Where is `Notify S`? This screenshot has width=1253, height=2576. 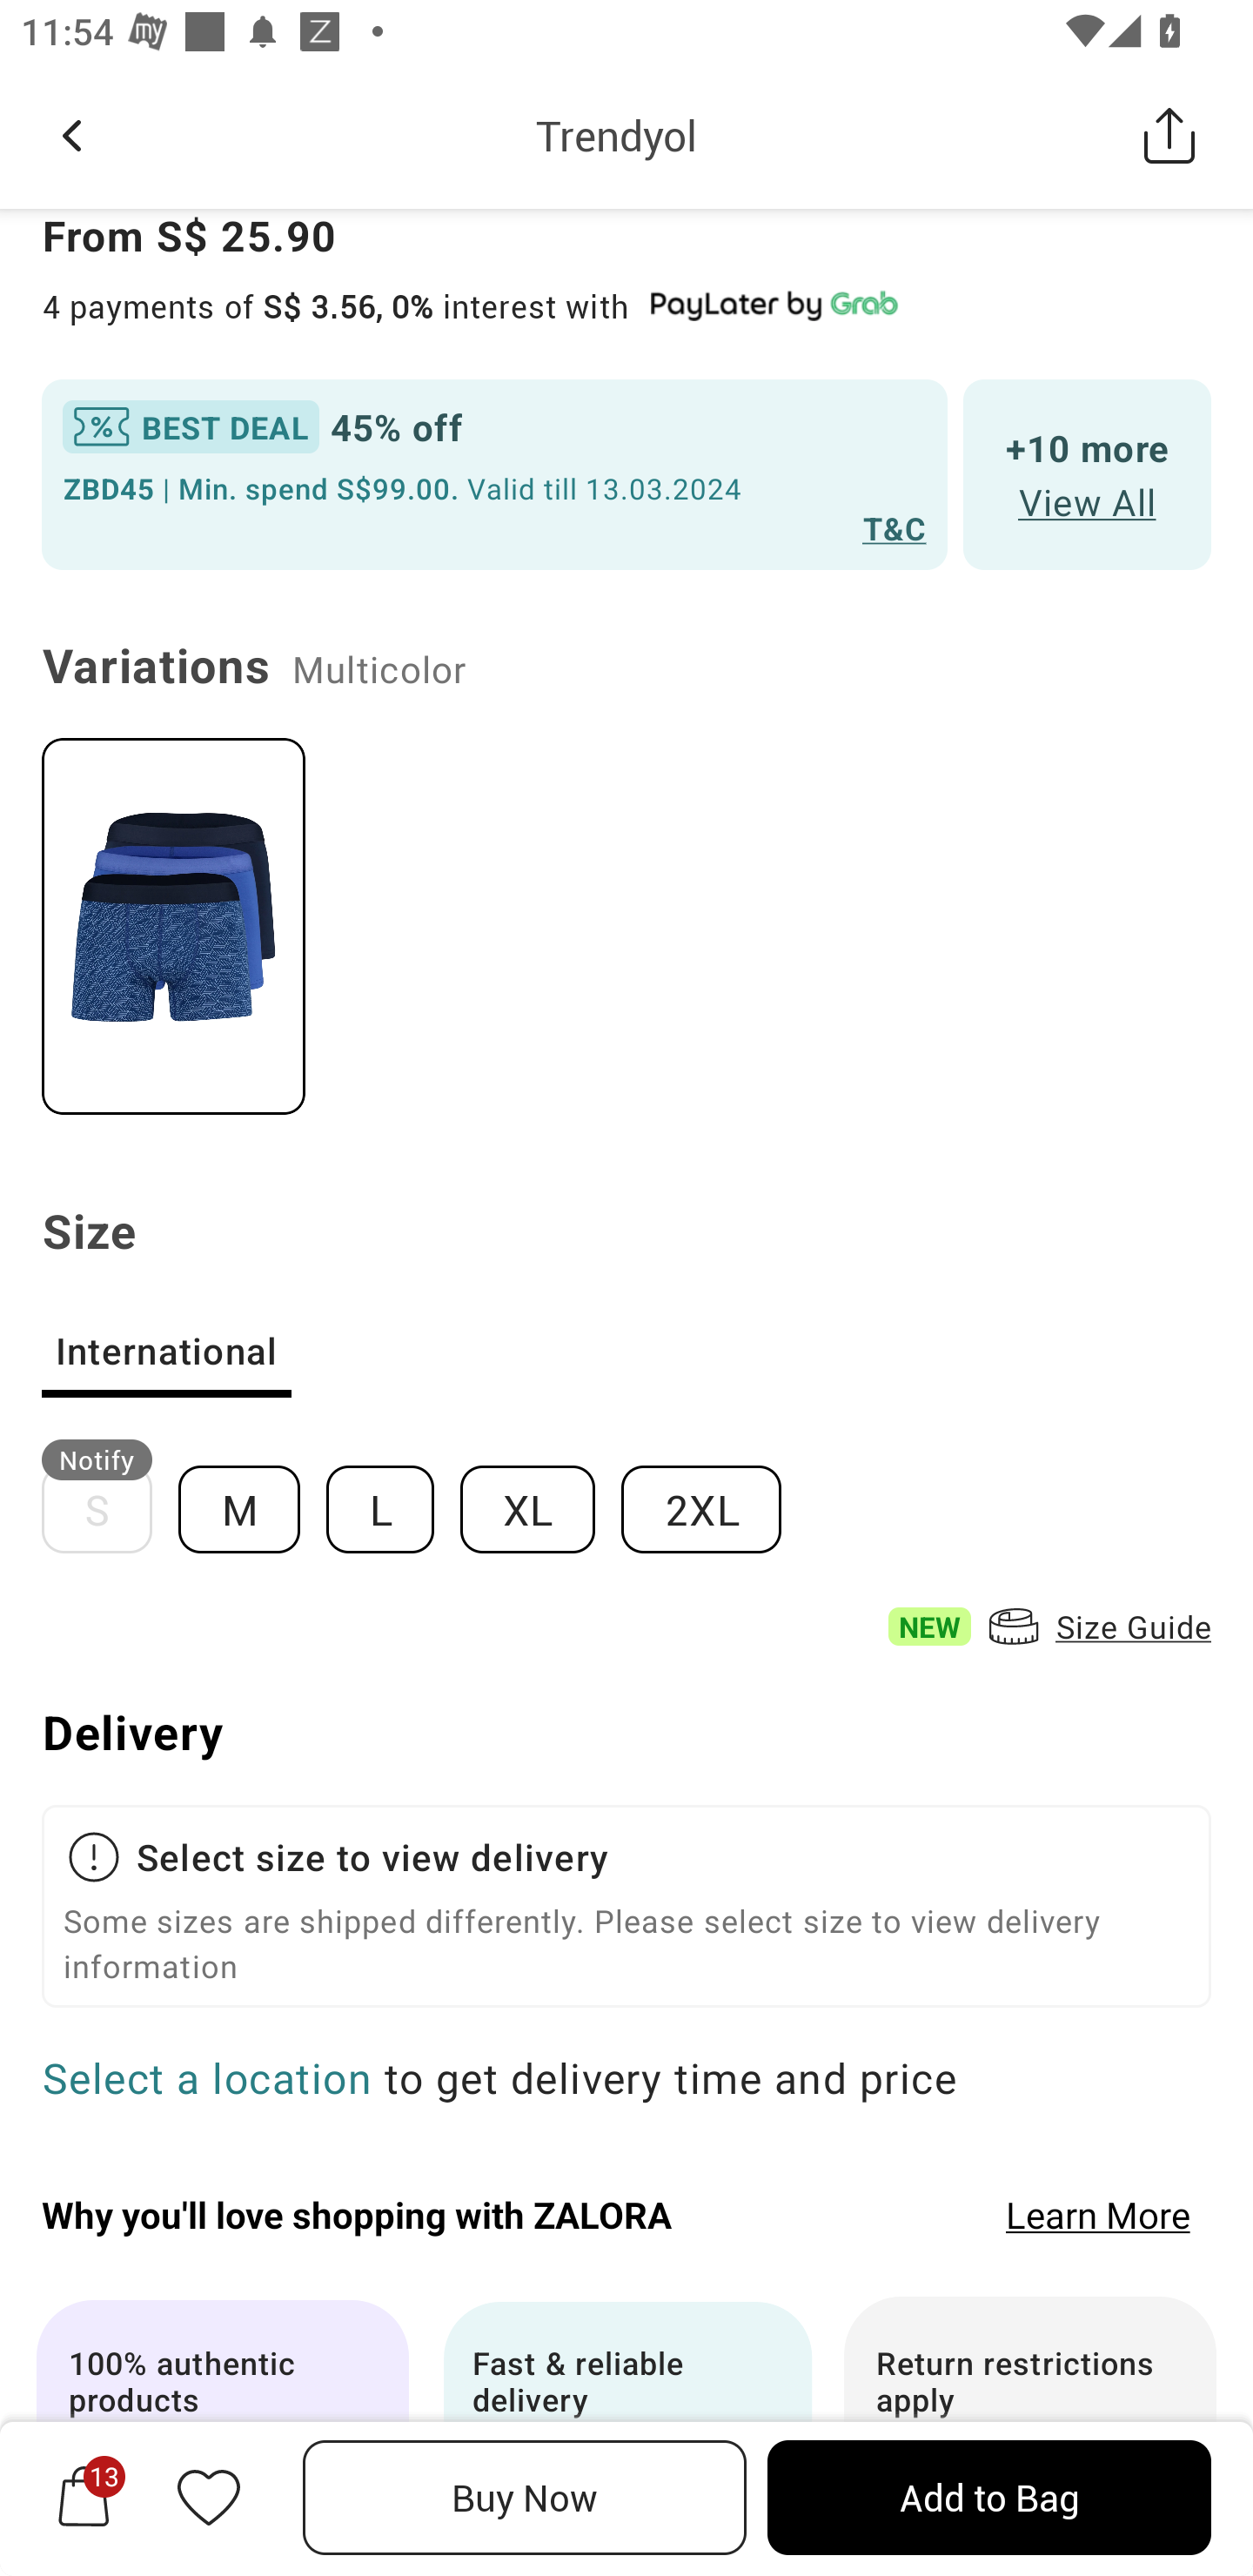 Notify S is located at coordinates (110, 1497).